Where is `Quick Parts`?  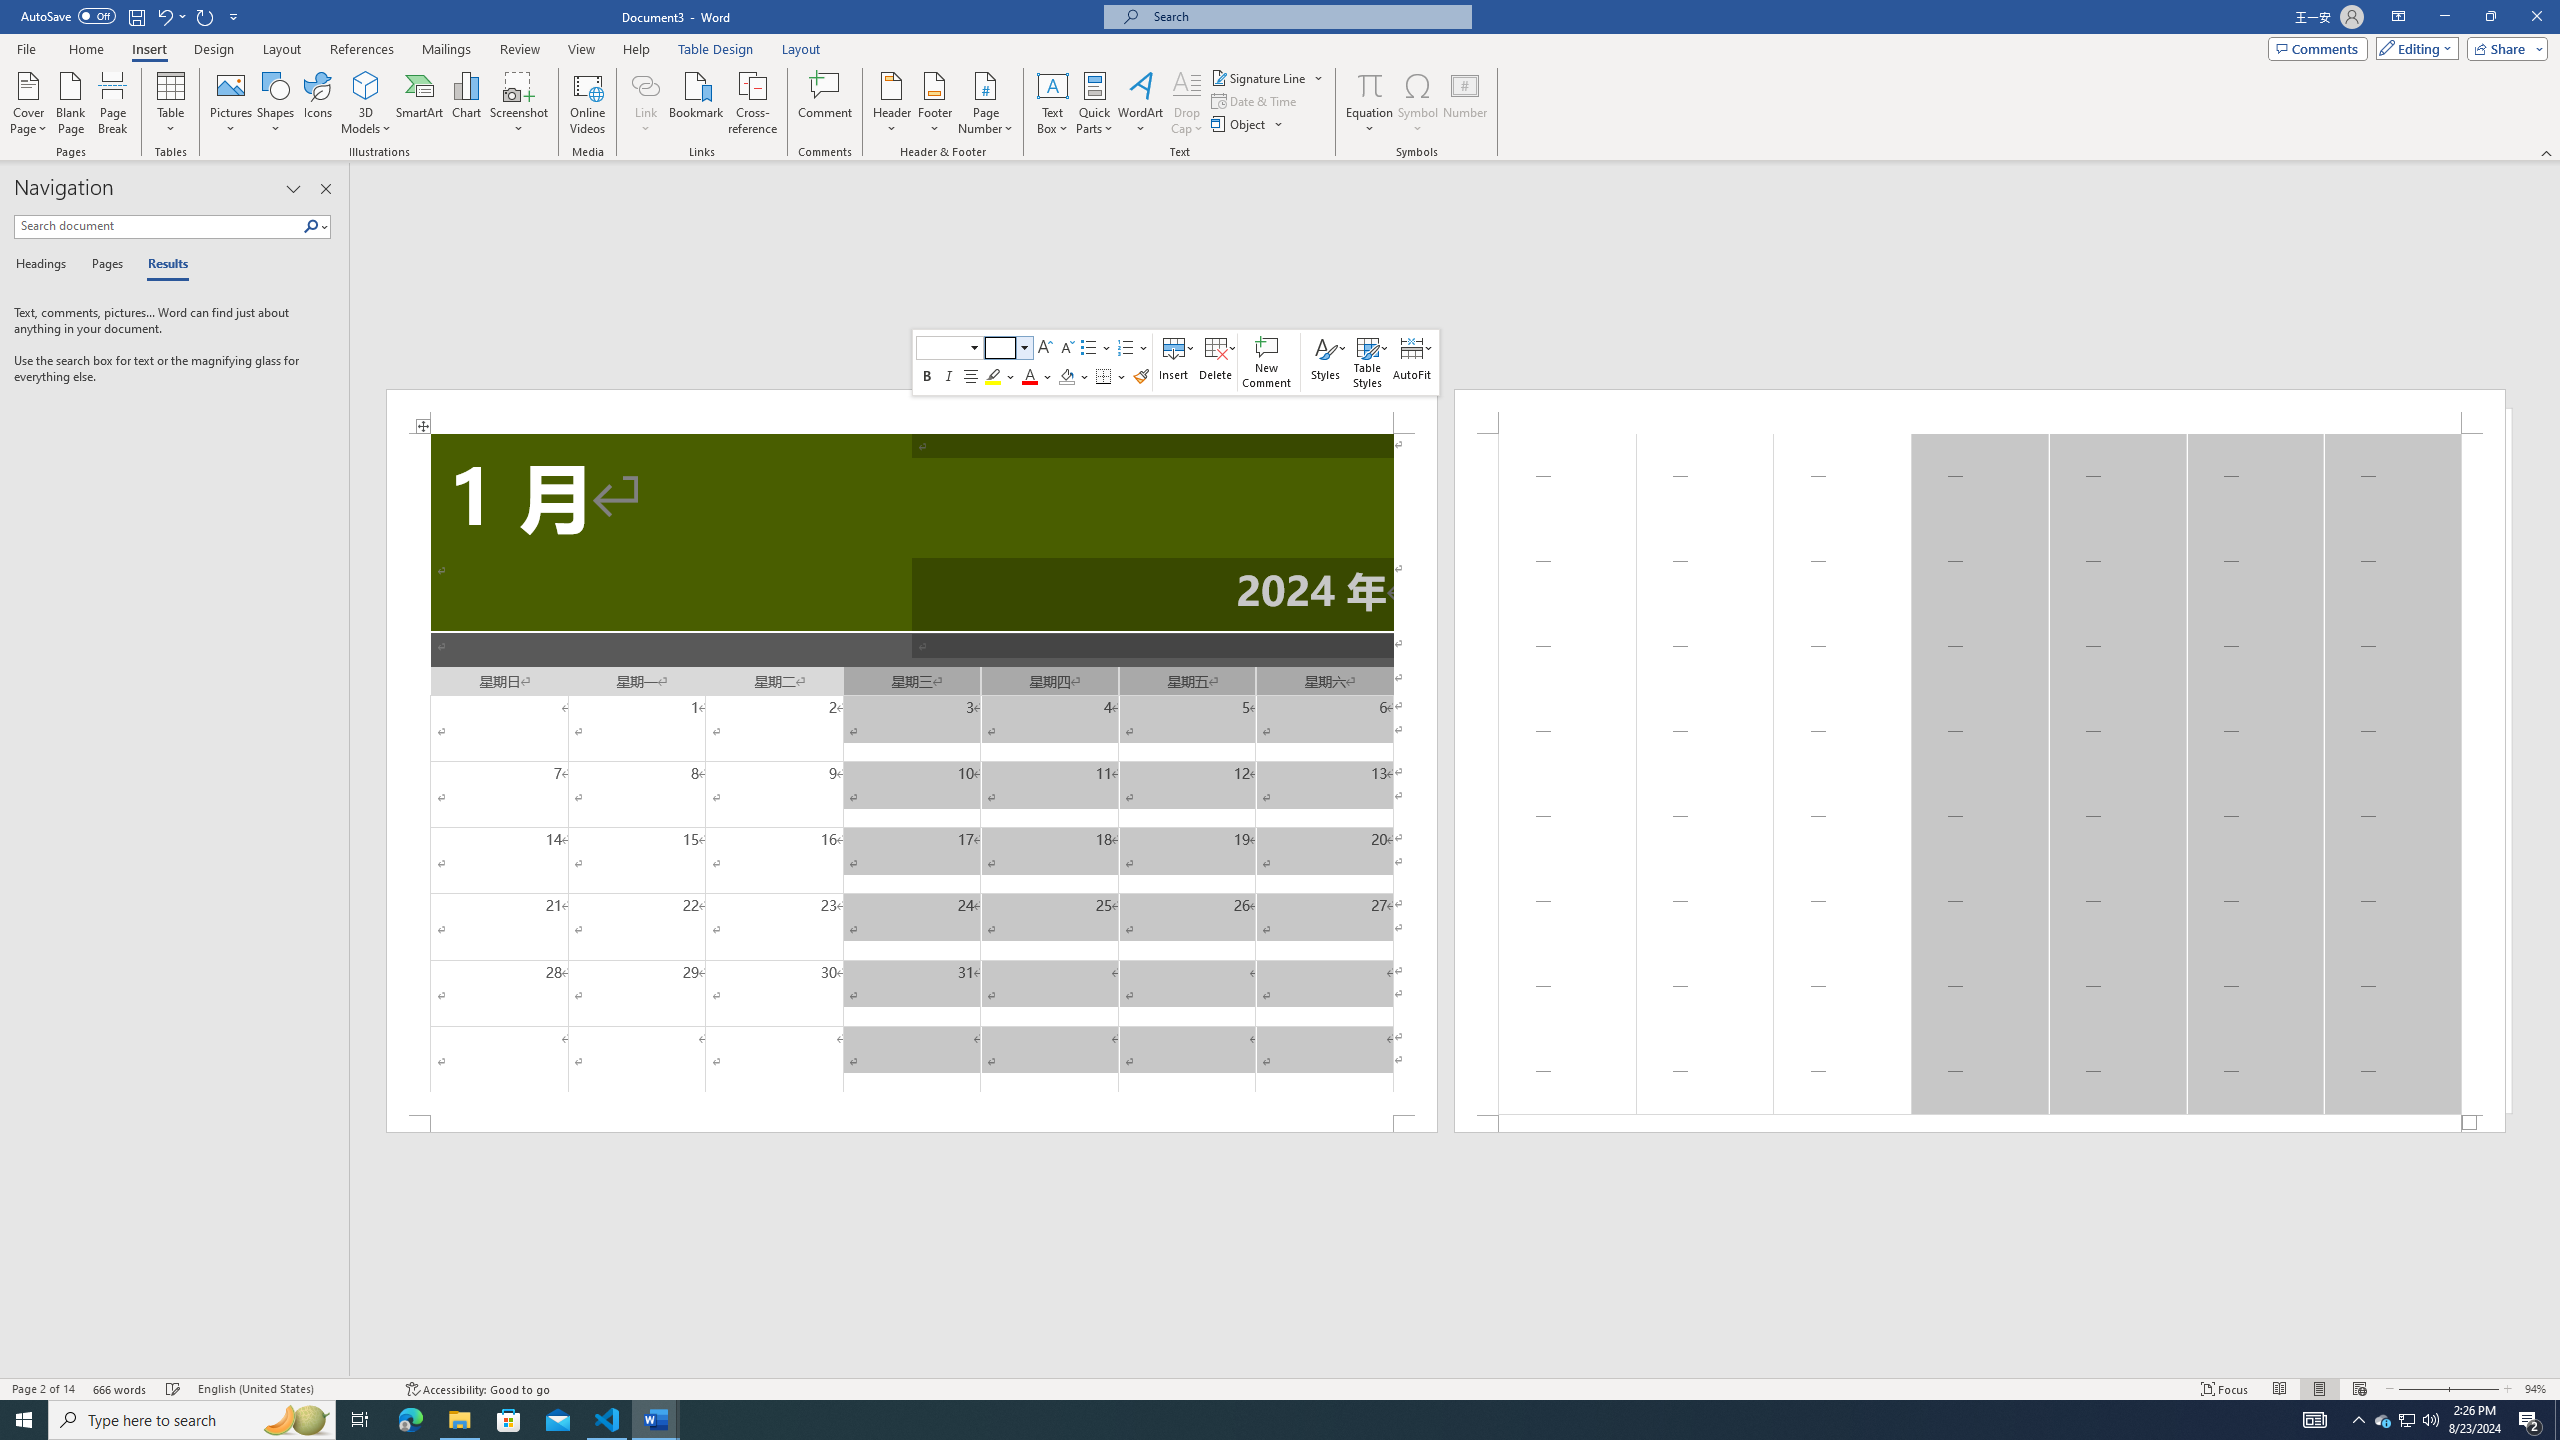 Quick Parts is located at coordinates (1096, 103).